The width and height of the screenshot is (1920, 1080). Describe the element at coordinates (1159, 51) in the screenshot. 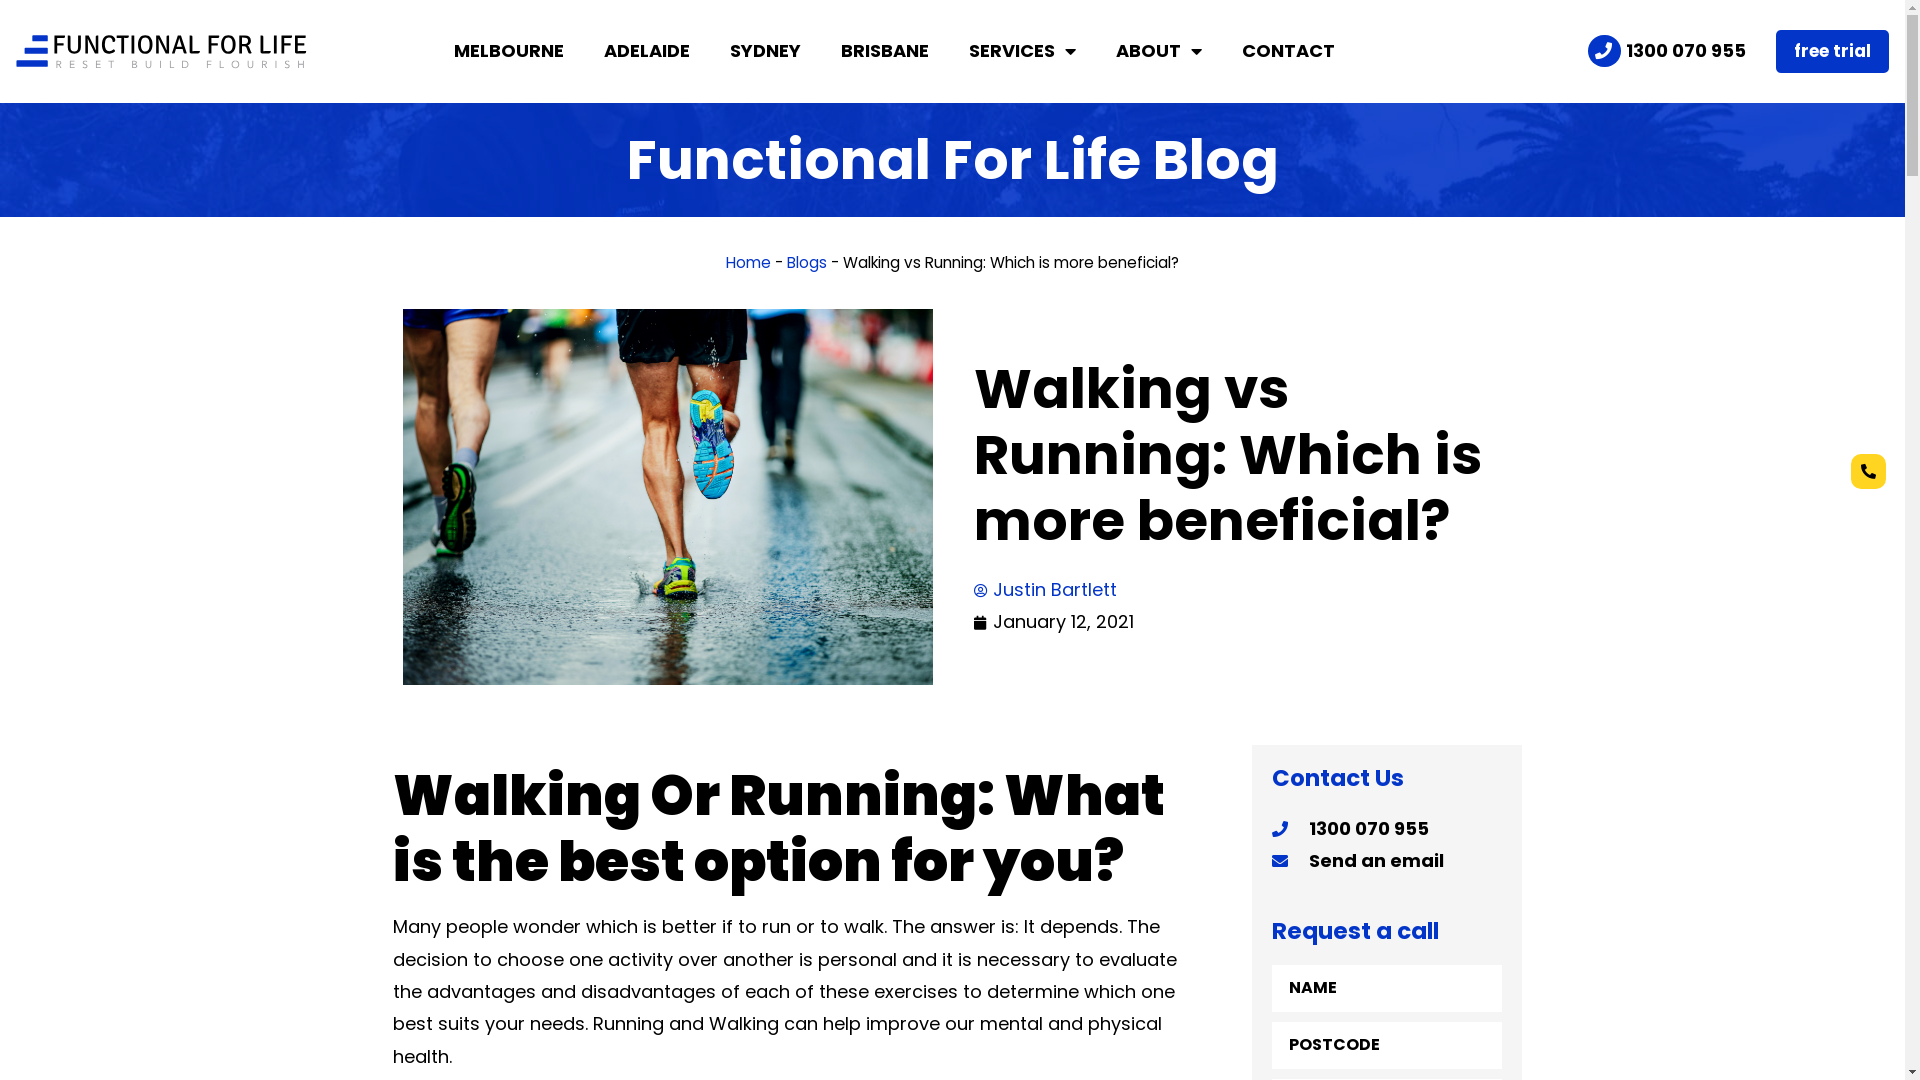

I see `ABOUT` at that location.